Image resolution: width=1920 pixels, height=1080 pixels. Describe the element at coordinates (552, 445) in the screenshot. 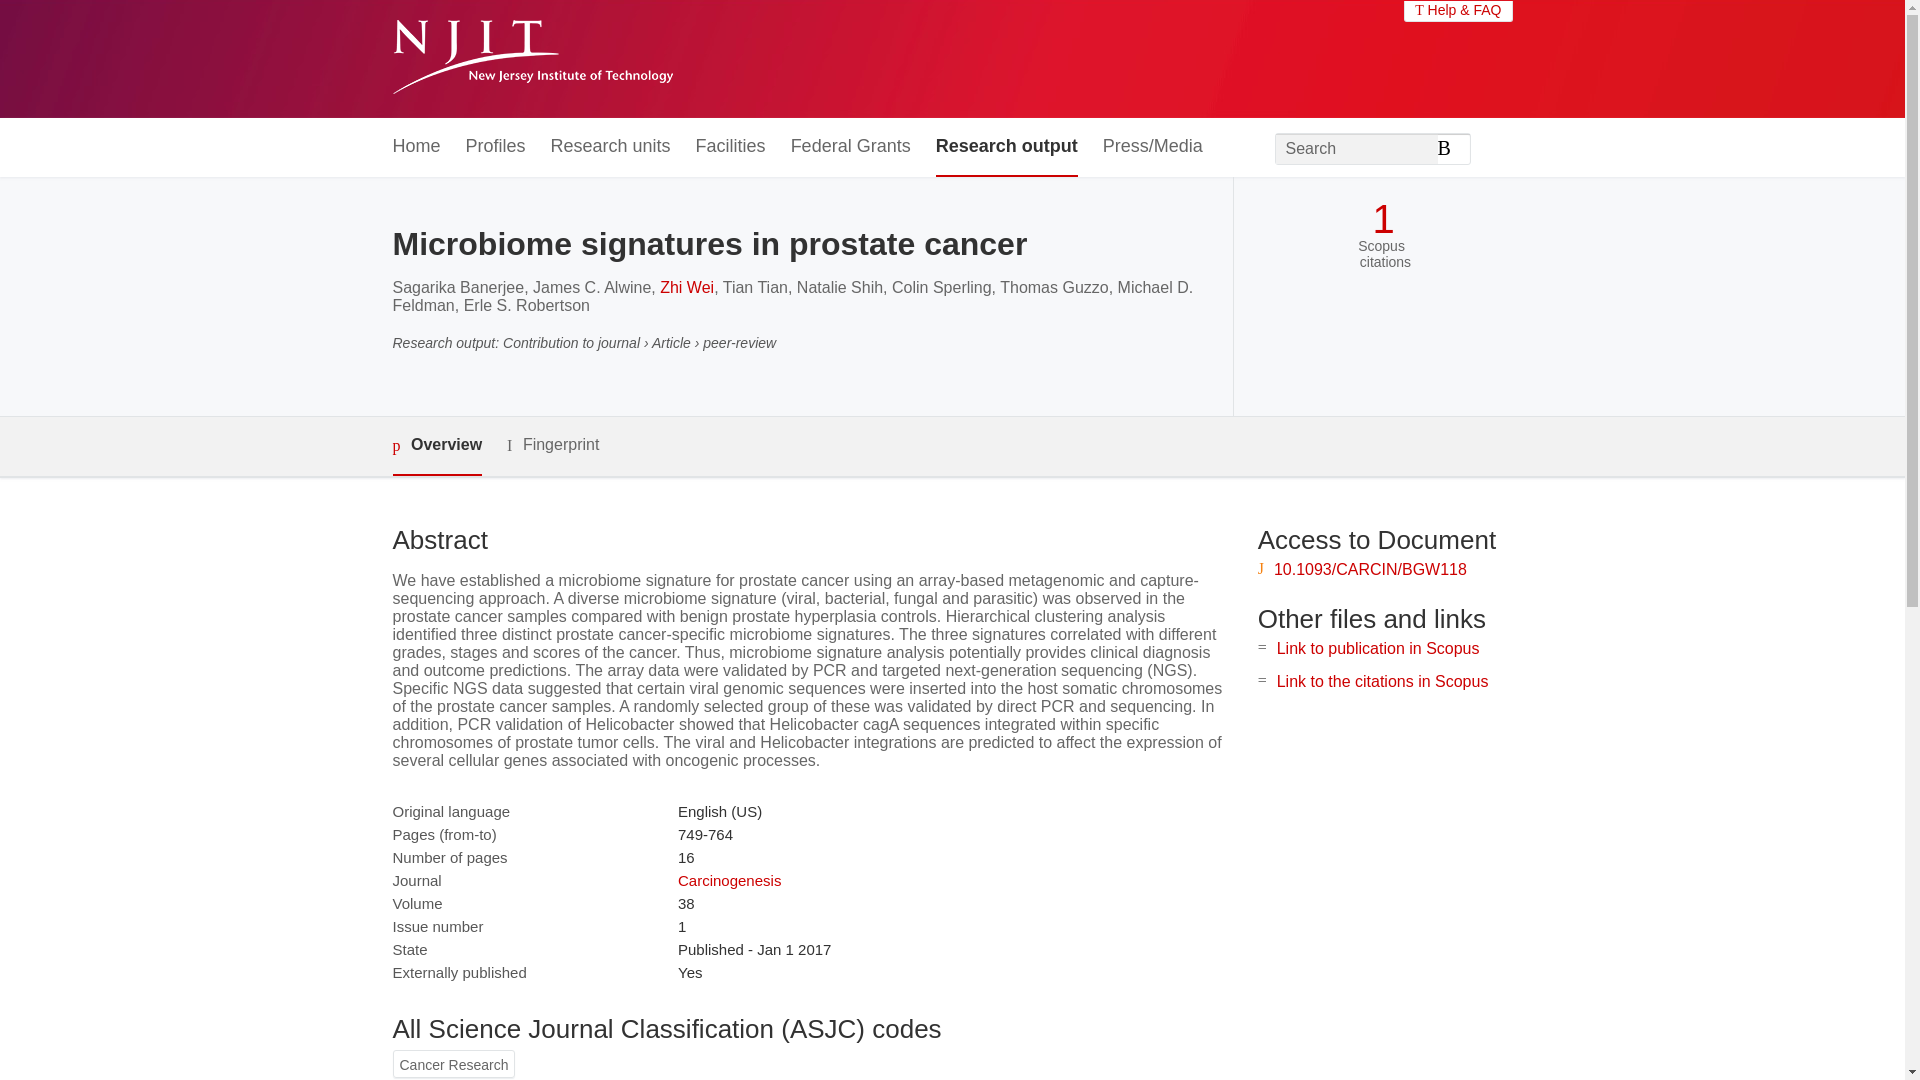

I see `Fingerprint` at that location.